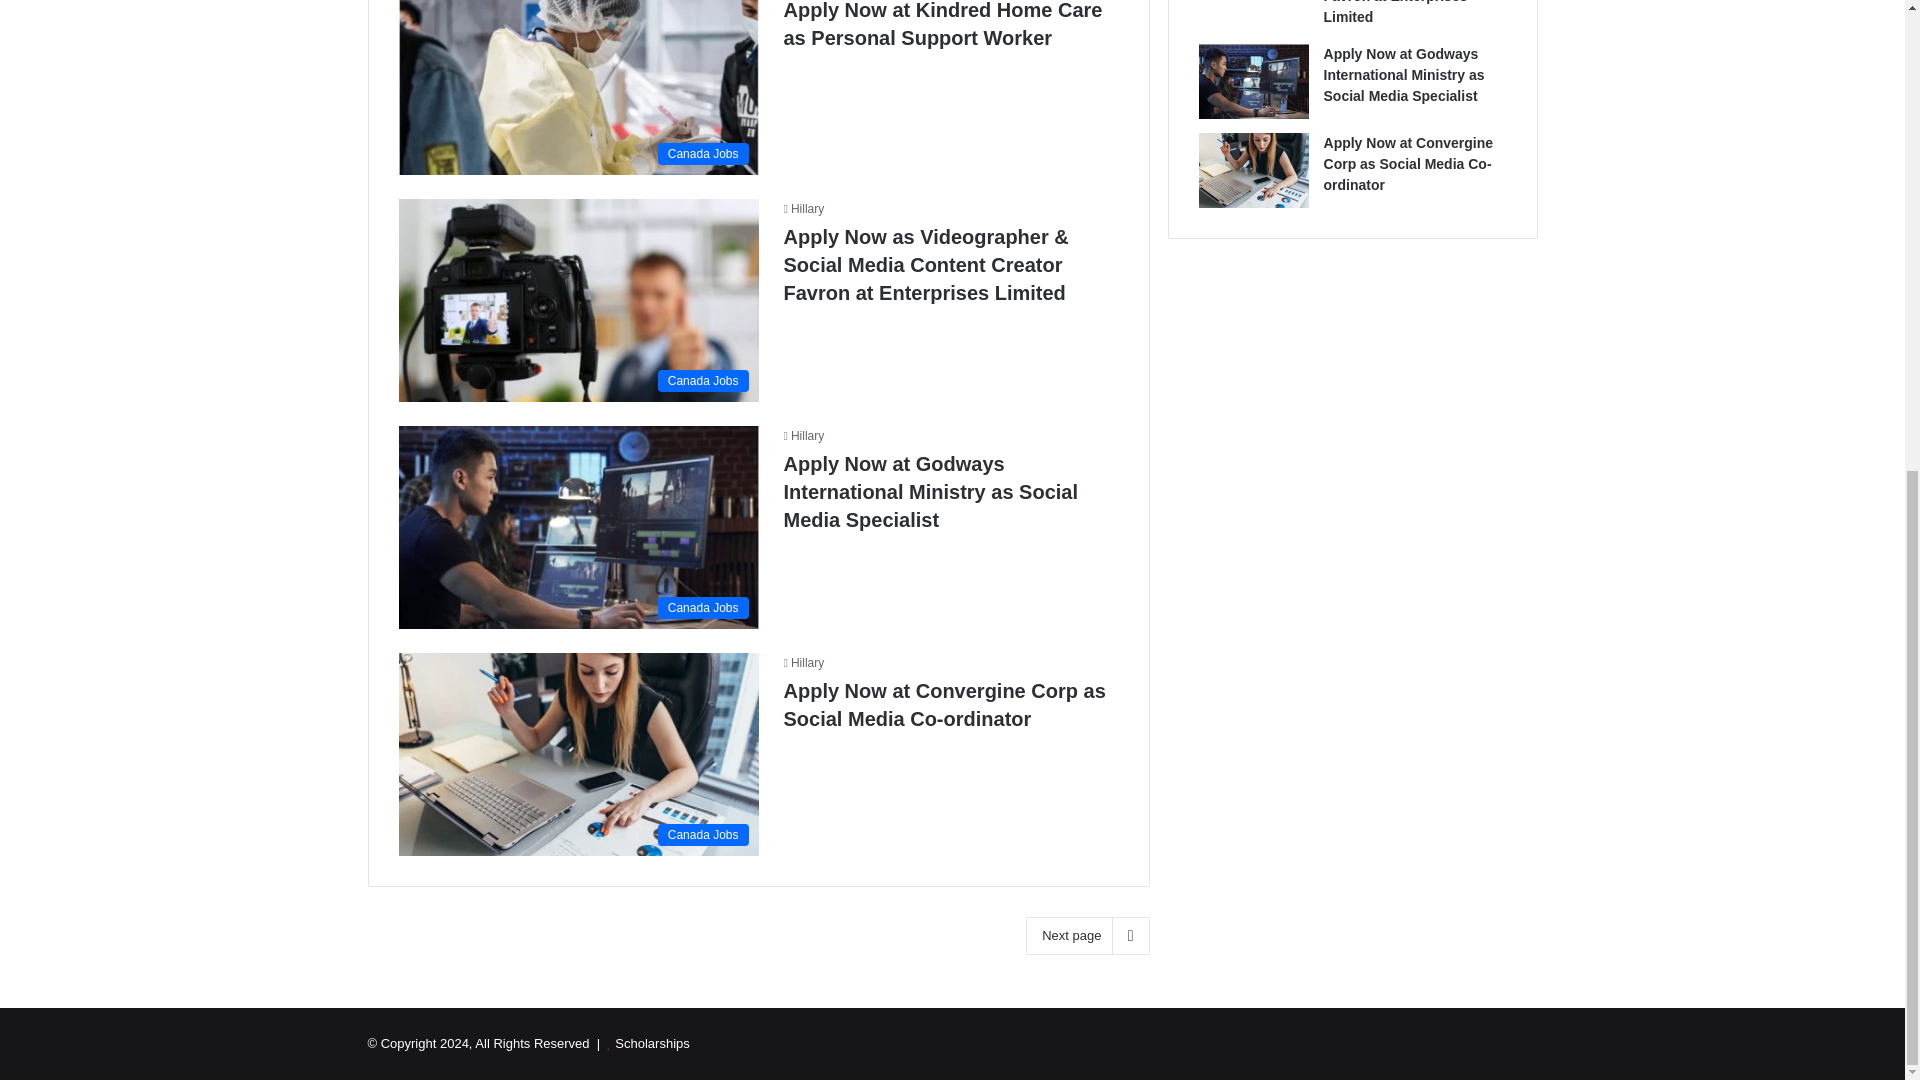 The image size is (1920, 1080). Describe the element at coordinates (578, 87) in the screenshot. I see `Canada Jobs` at that location.